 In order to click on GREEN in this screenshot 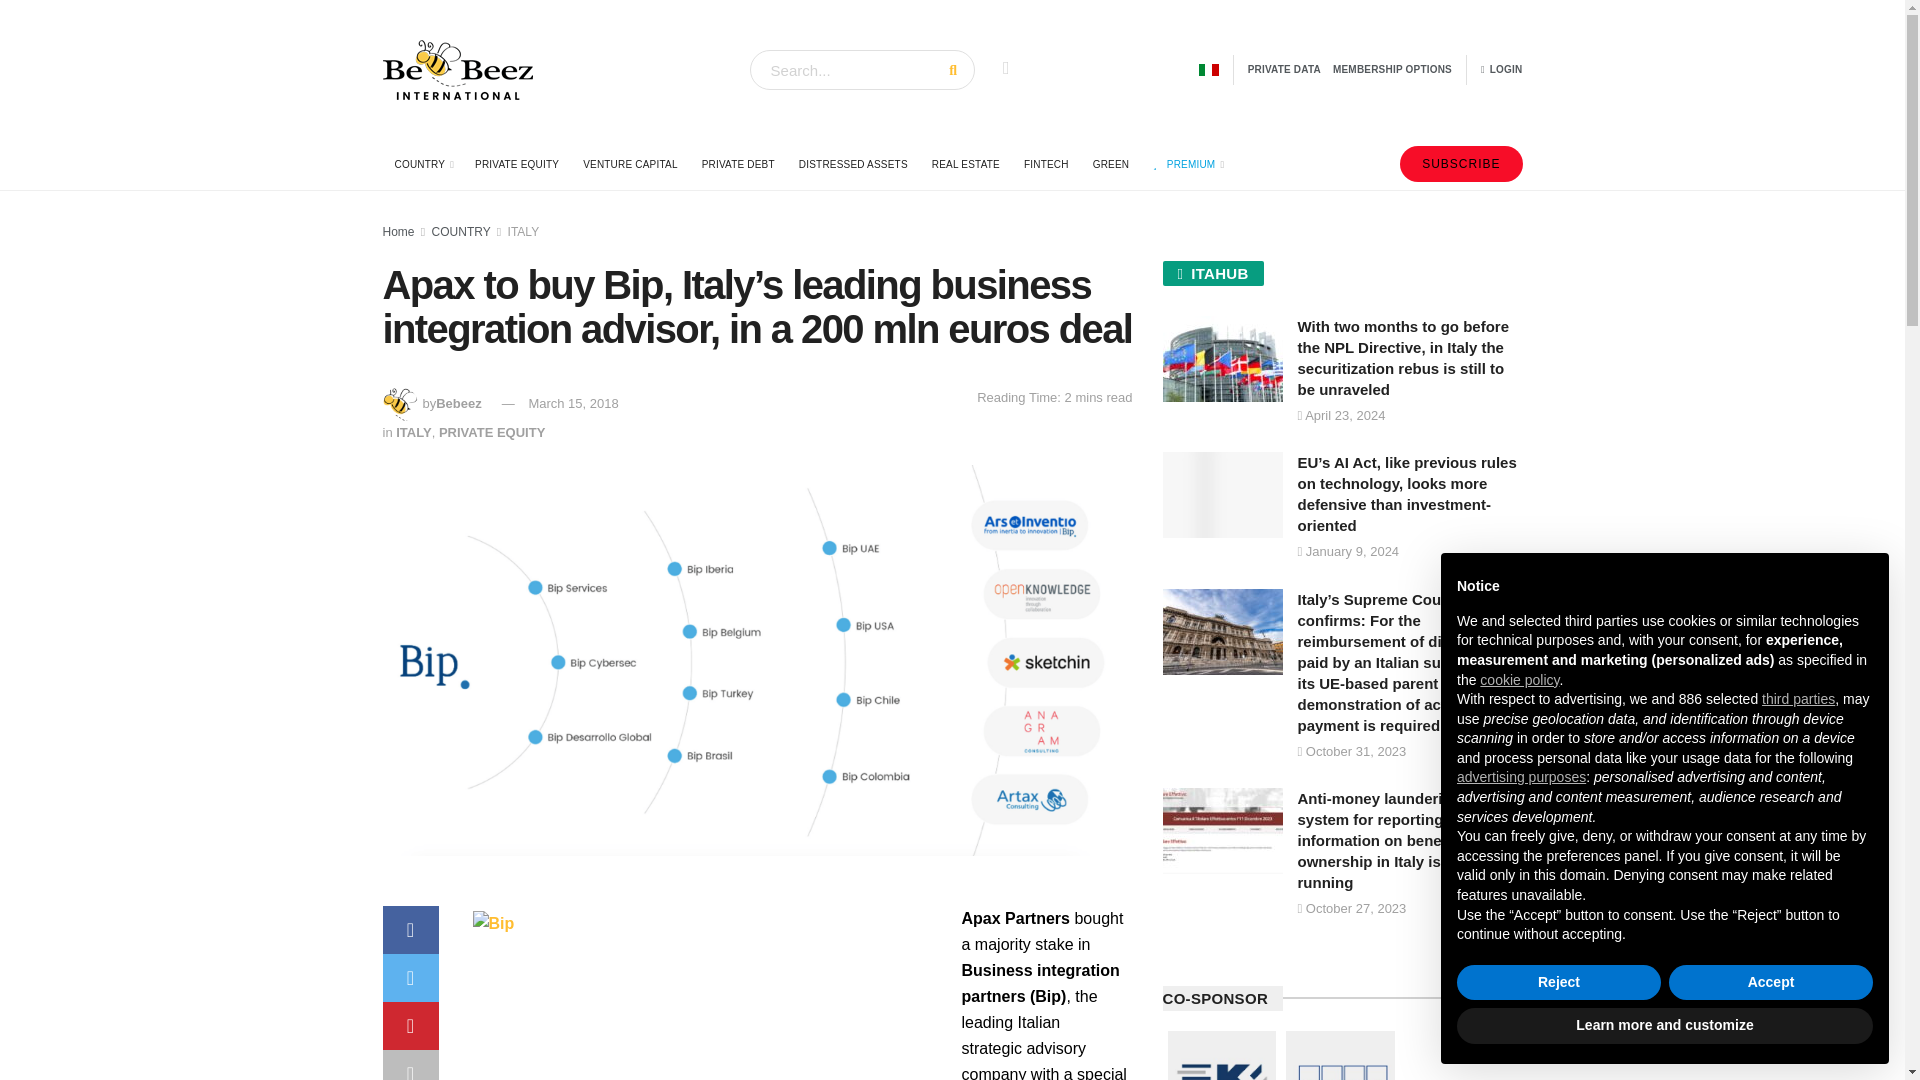, I will do `click(1111, 165)`.